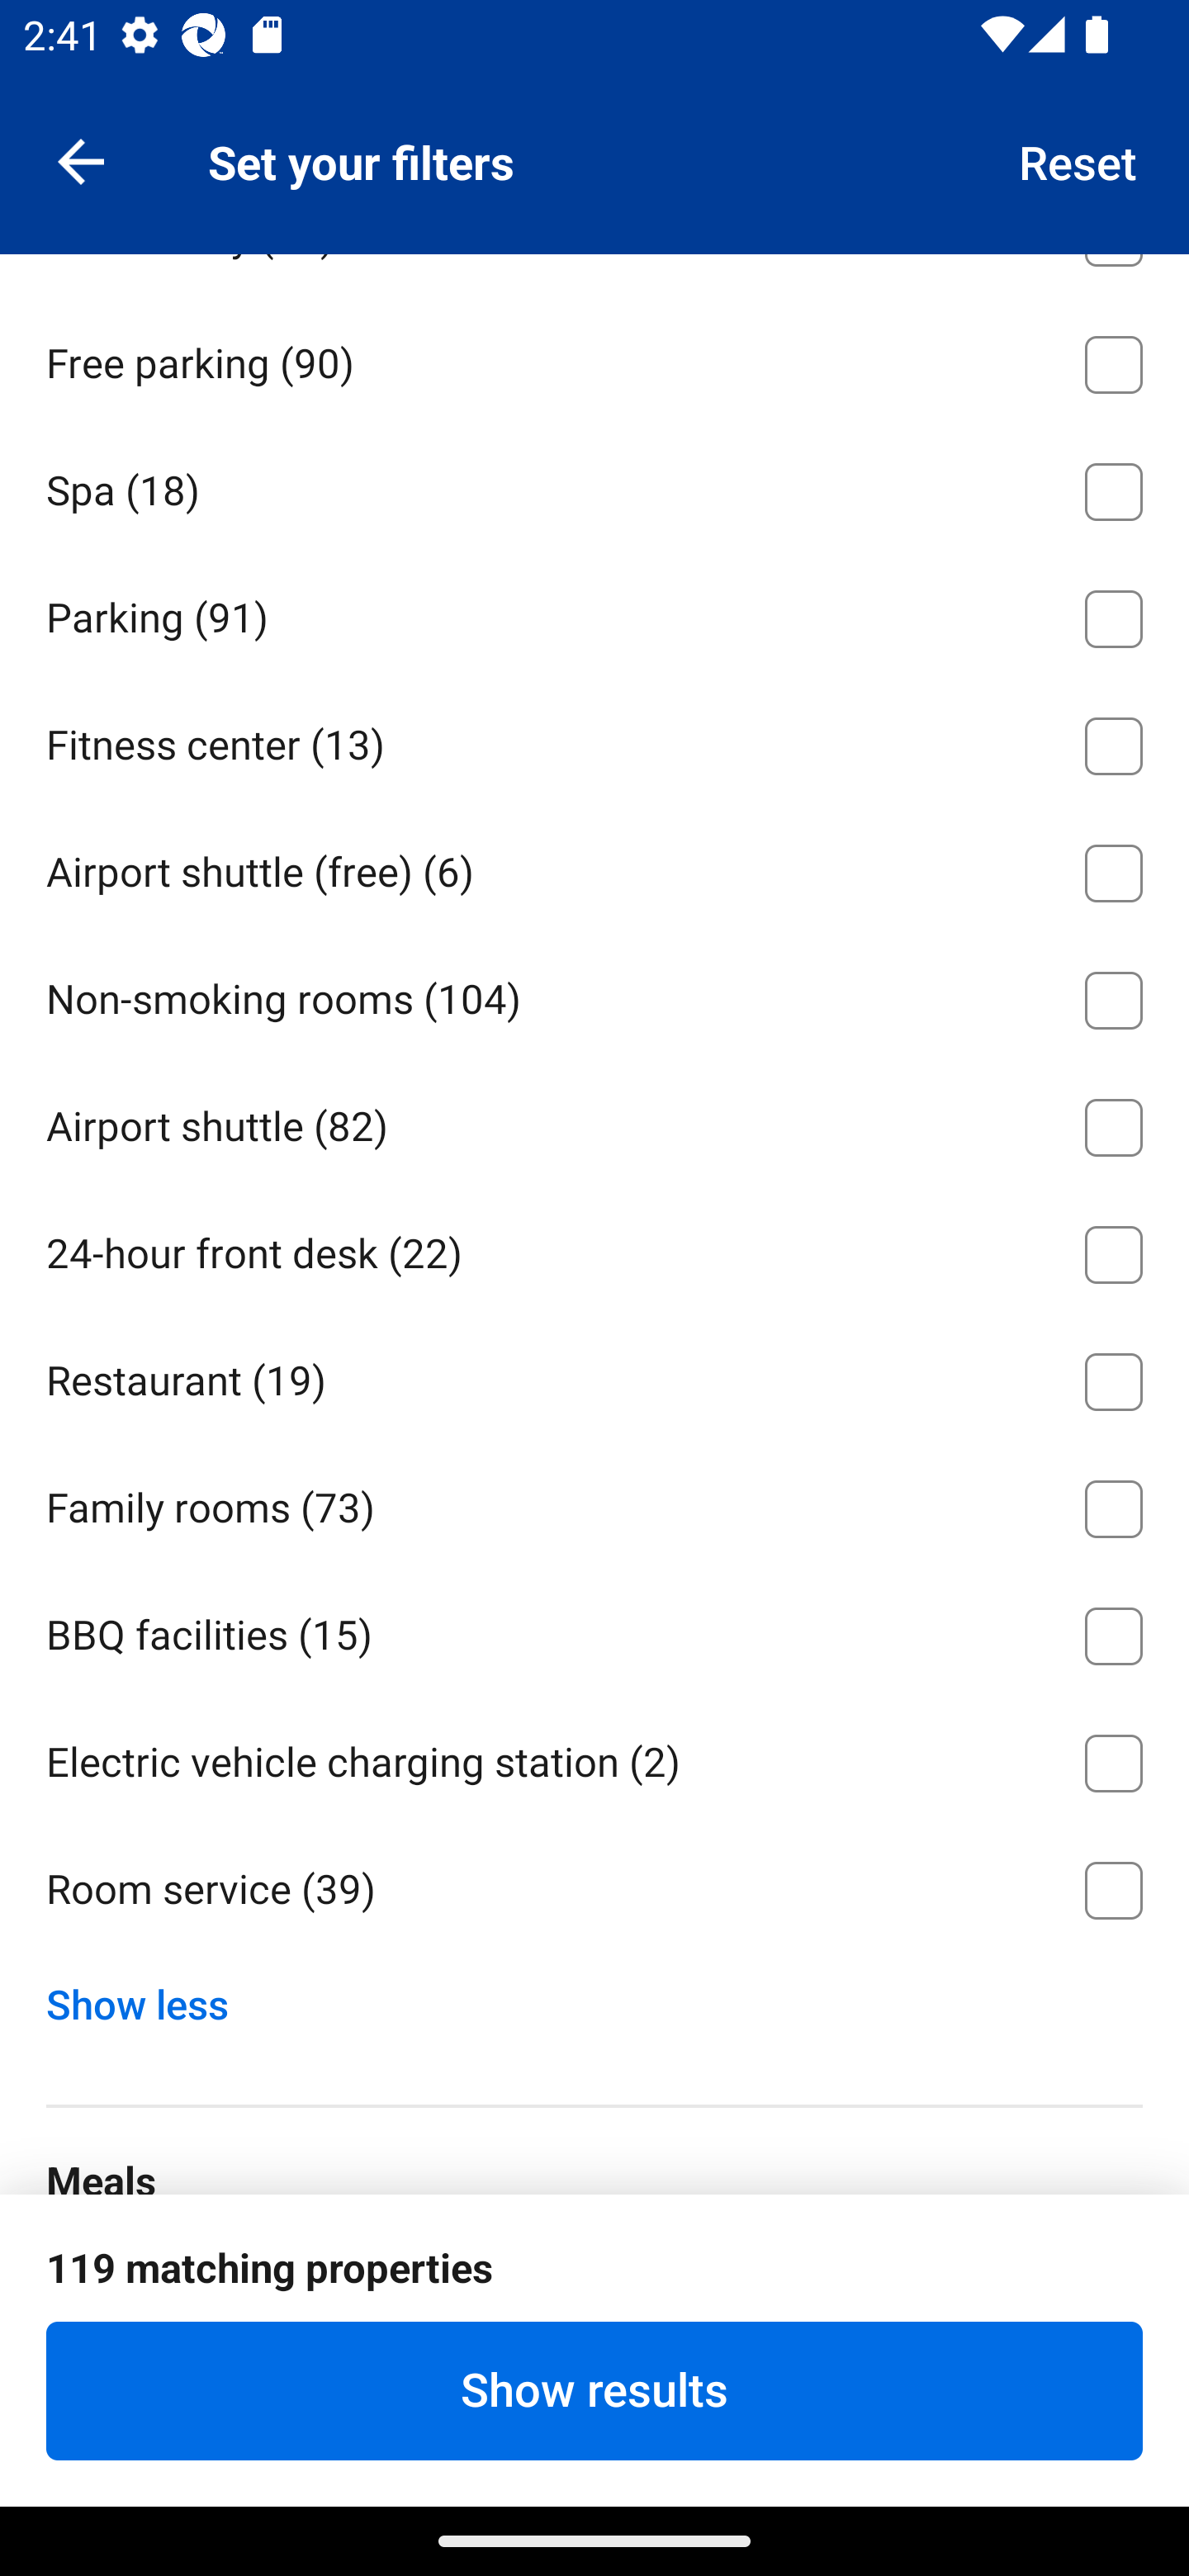 The height and width of the screenshot is (2576, 1189). I want to click on Airport shuttle ⁦(82), so click(594, 1121).